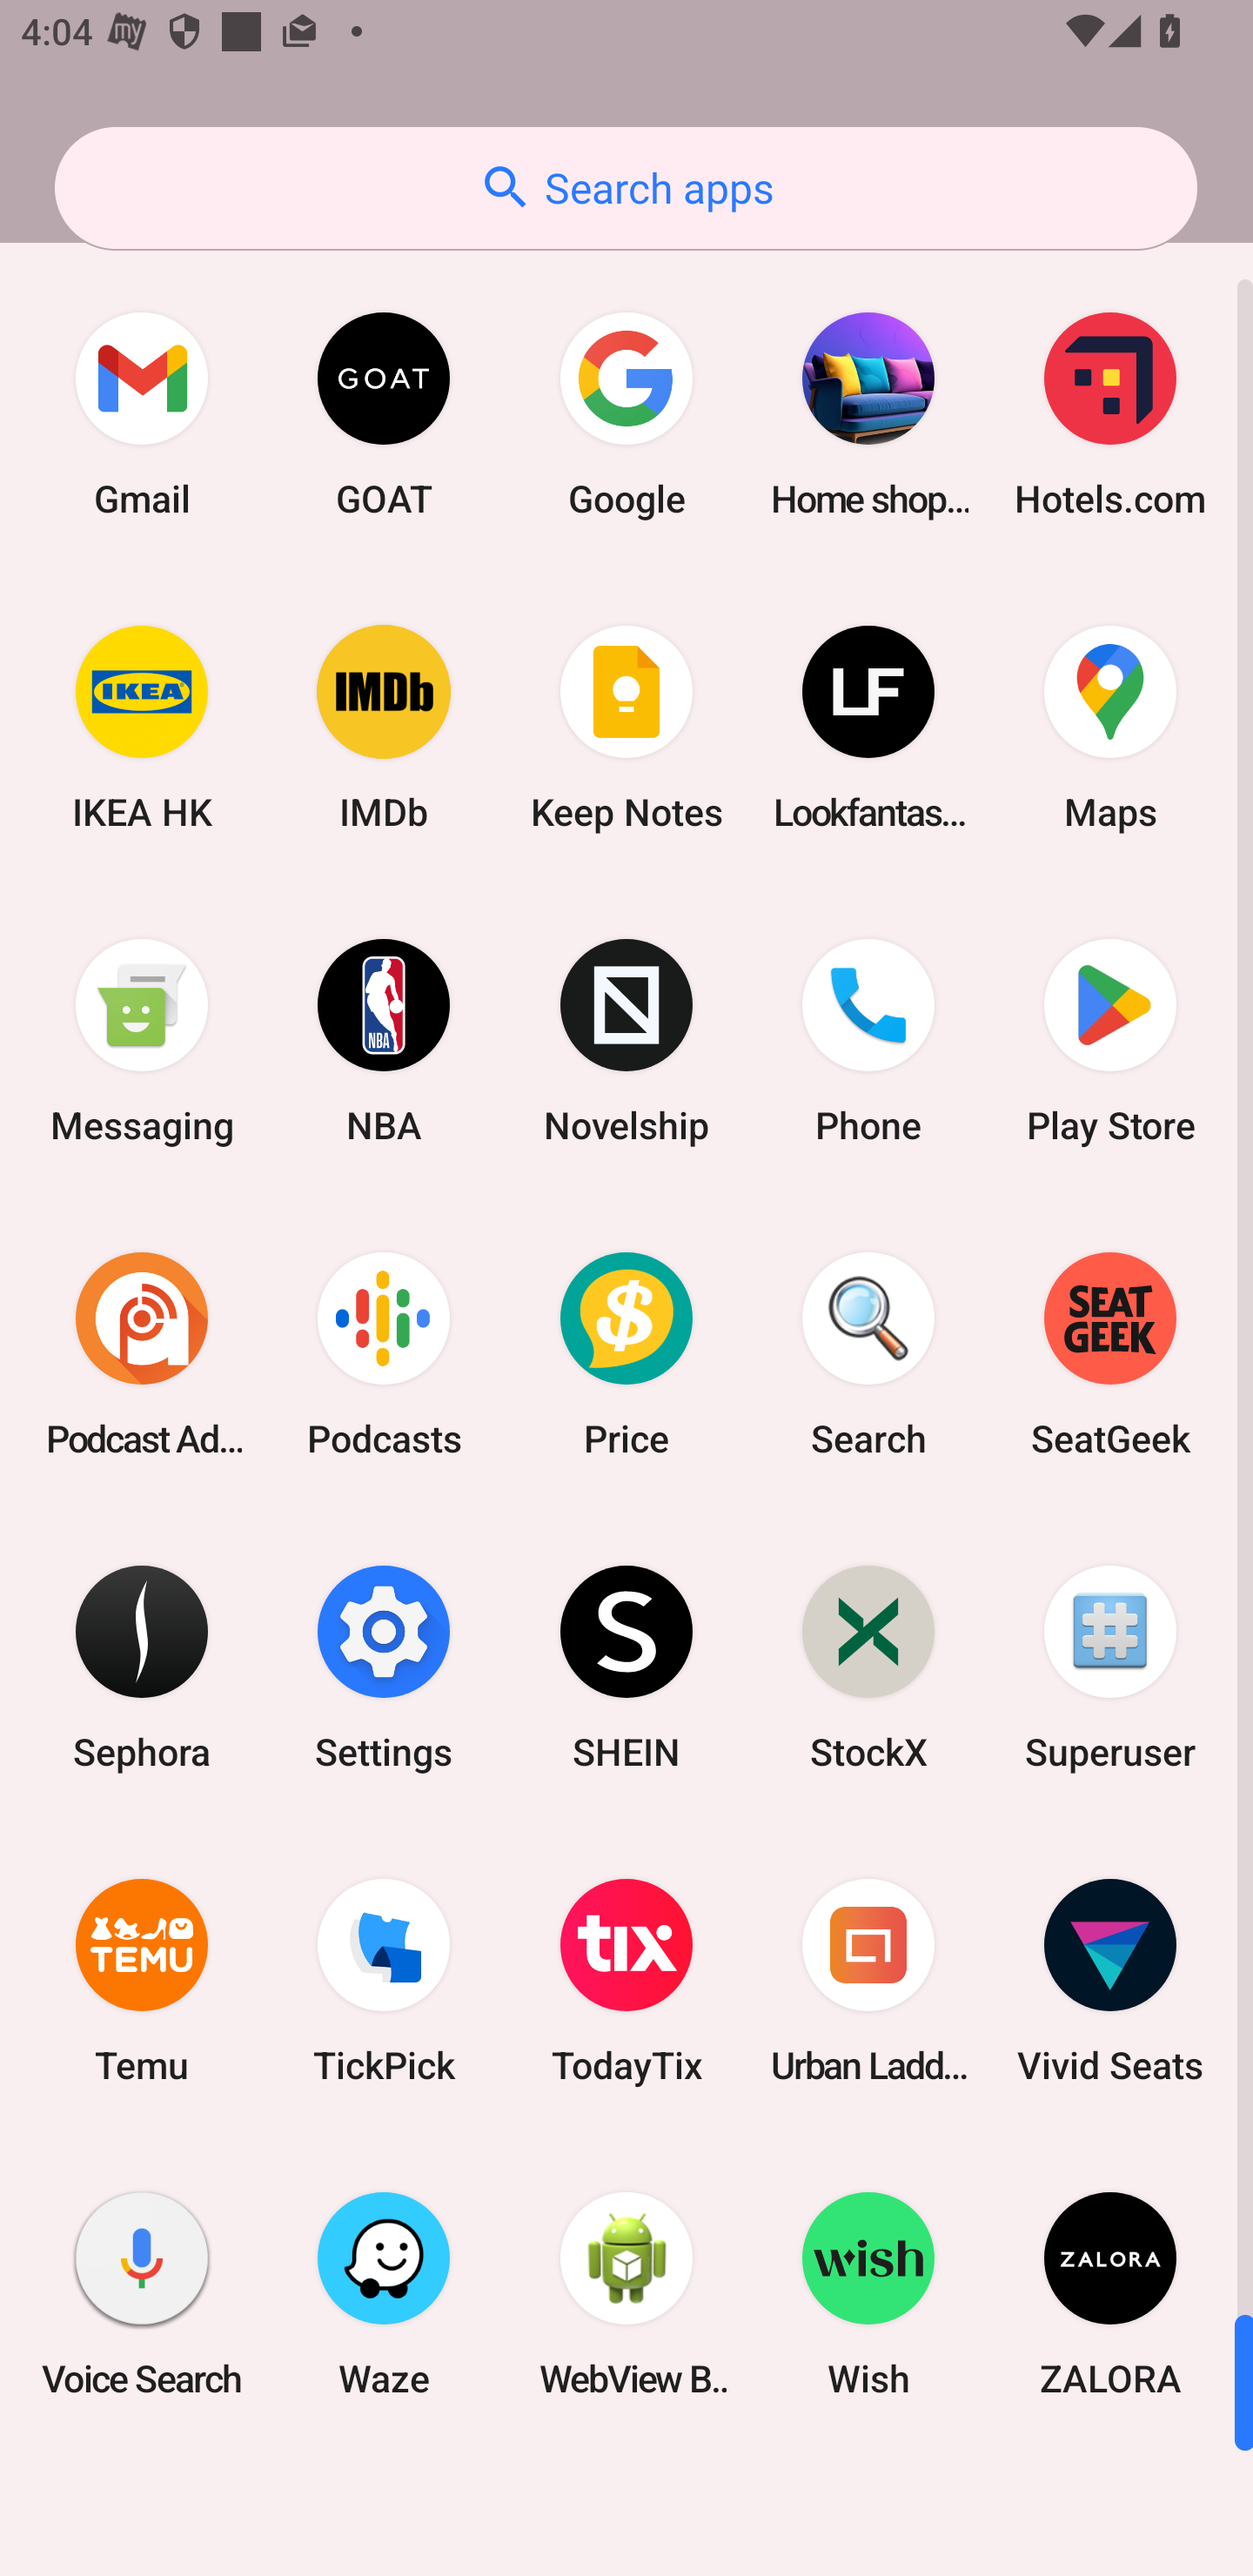 The width and height of the screenshot is (1253, 2576). Describe the element at coordinates (384, 1353) in the screenshot. I see `Podcasts` at that location.